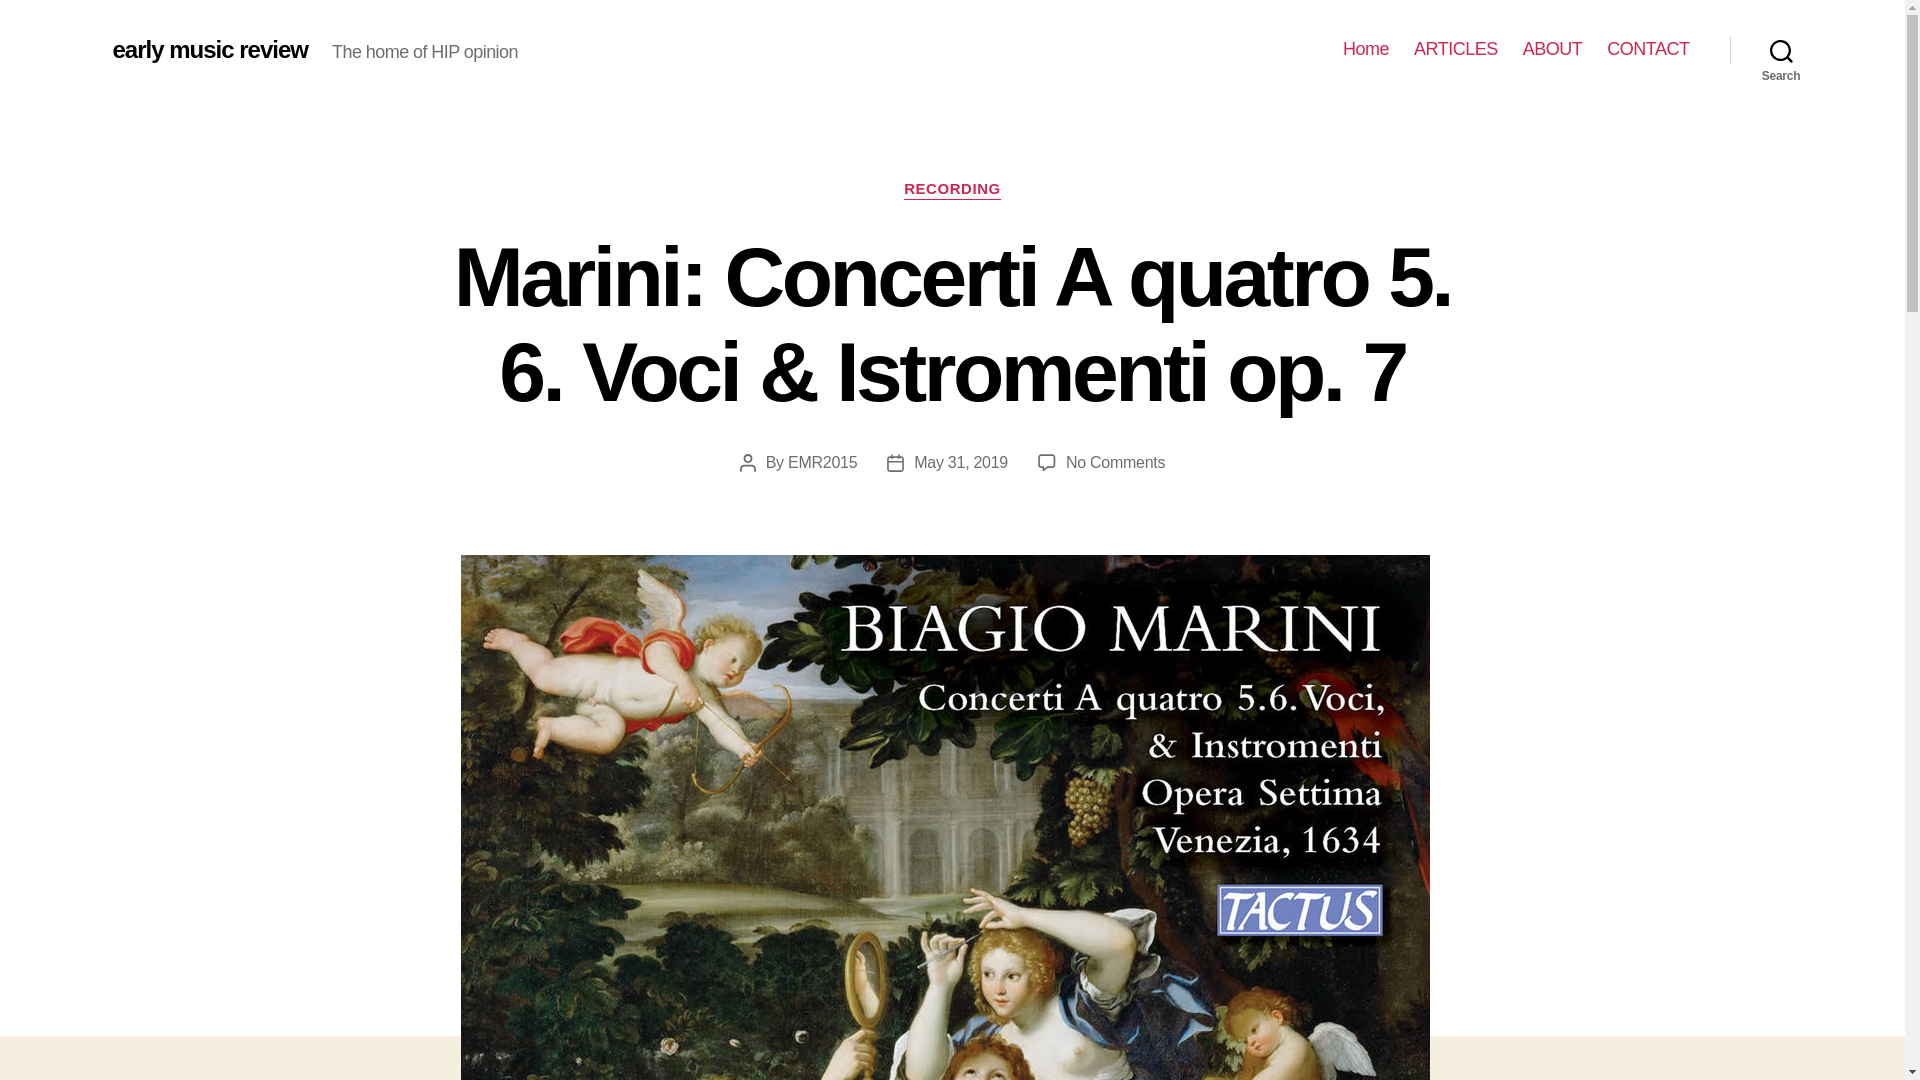 The width and height of the screenshot is (1920, 1080). Describe the element at coordinates (960, 462) in the screenshot. I see `May 31, 2019` at that location.